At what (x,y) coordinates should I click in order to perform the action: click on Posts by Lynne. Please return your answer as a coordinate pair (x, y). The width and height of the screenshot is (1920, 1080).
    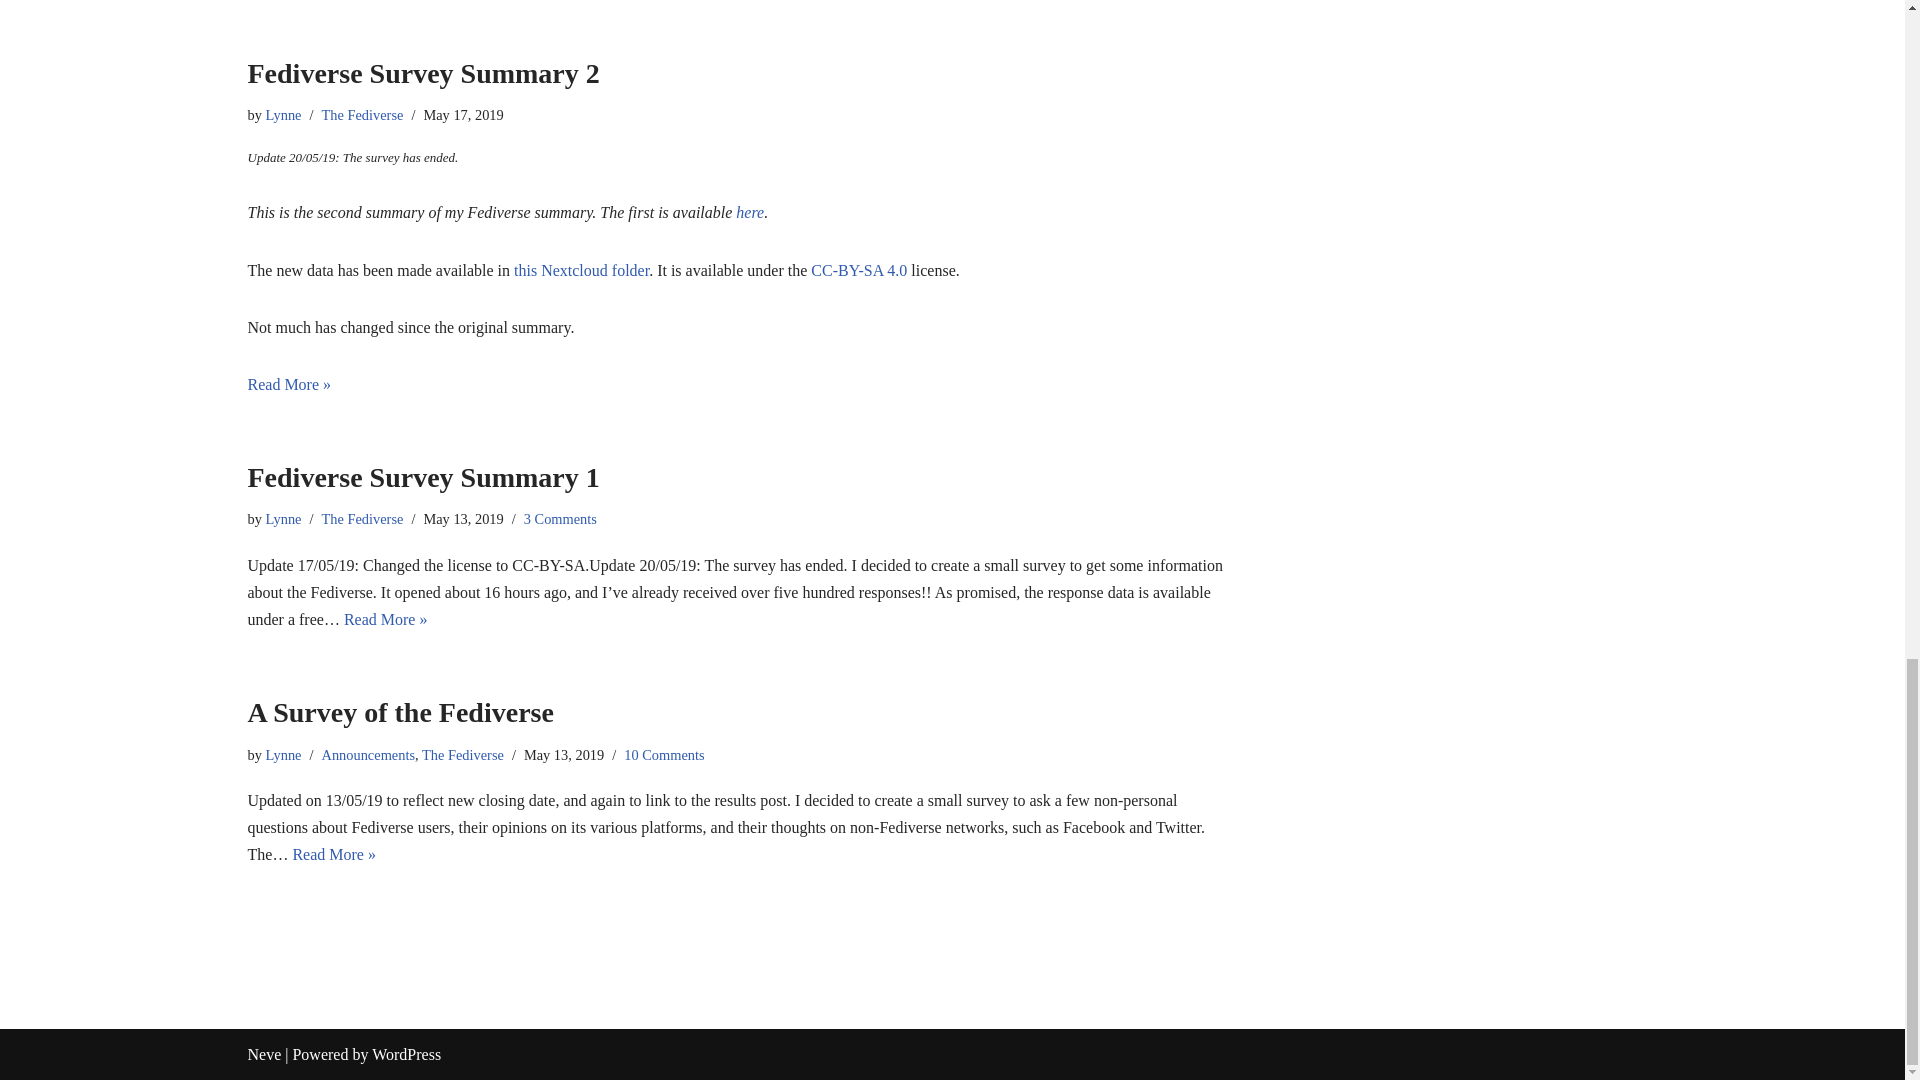
    Looking at the image, I should click on (284, 518).